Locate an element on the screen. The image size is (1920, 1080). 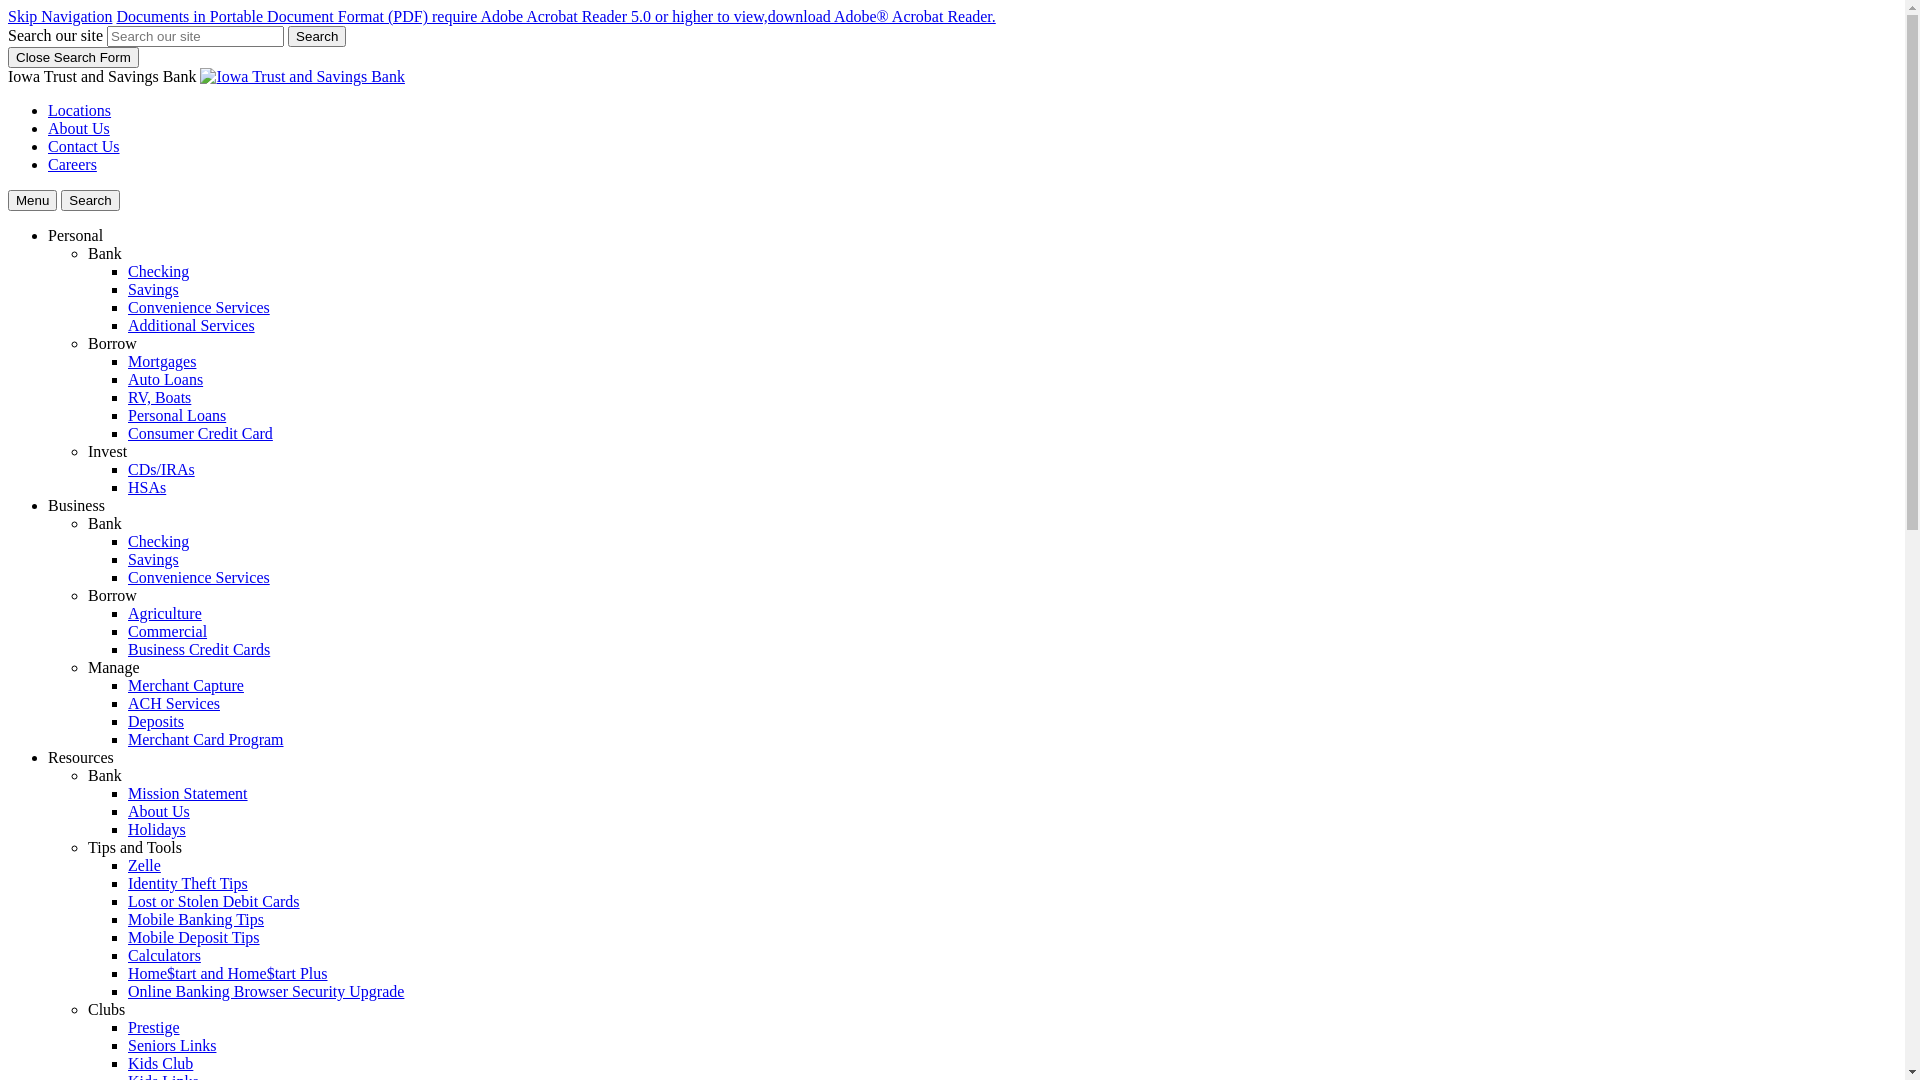
RV, Boats is located at coordinates (160, 398).